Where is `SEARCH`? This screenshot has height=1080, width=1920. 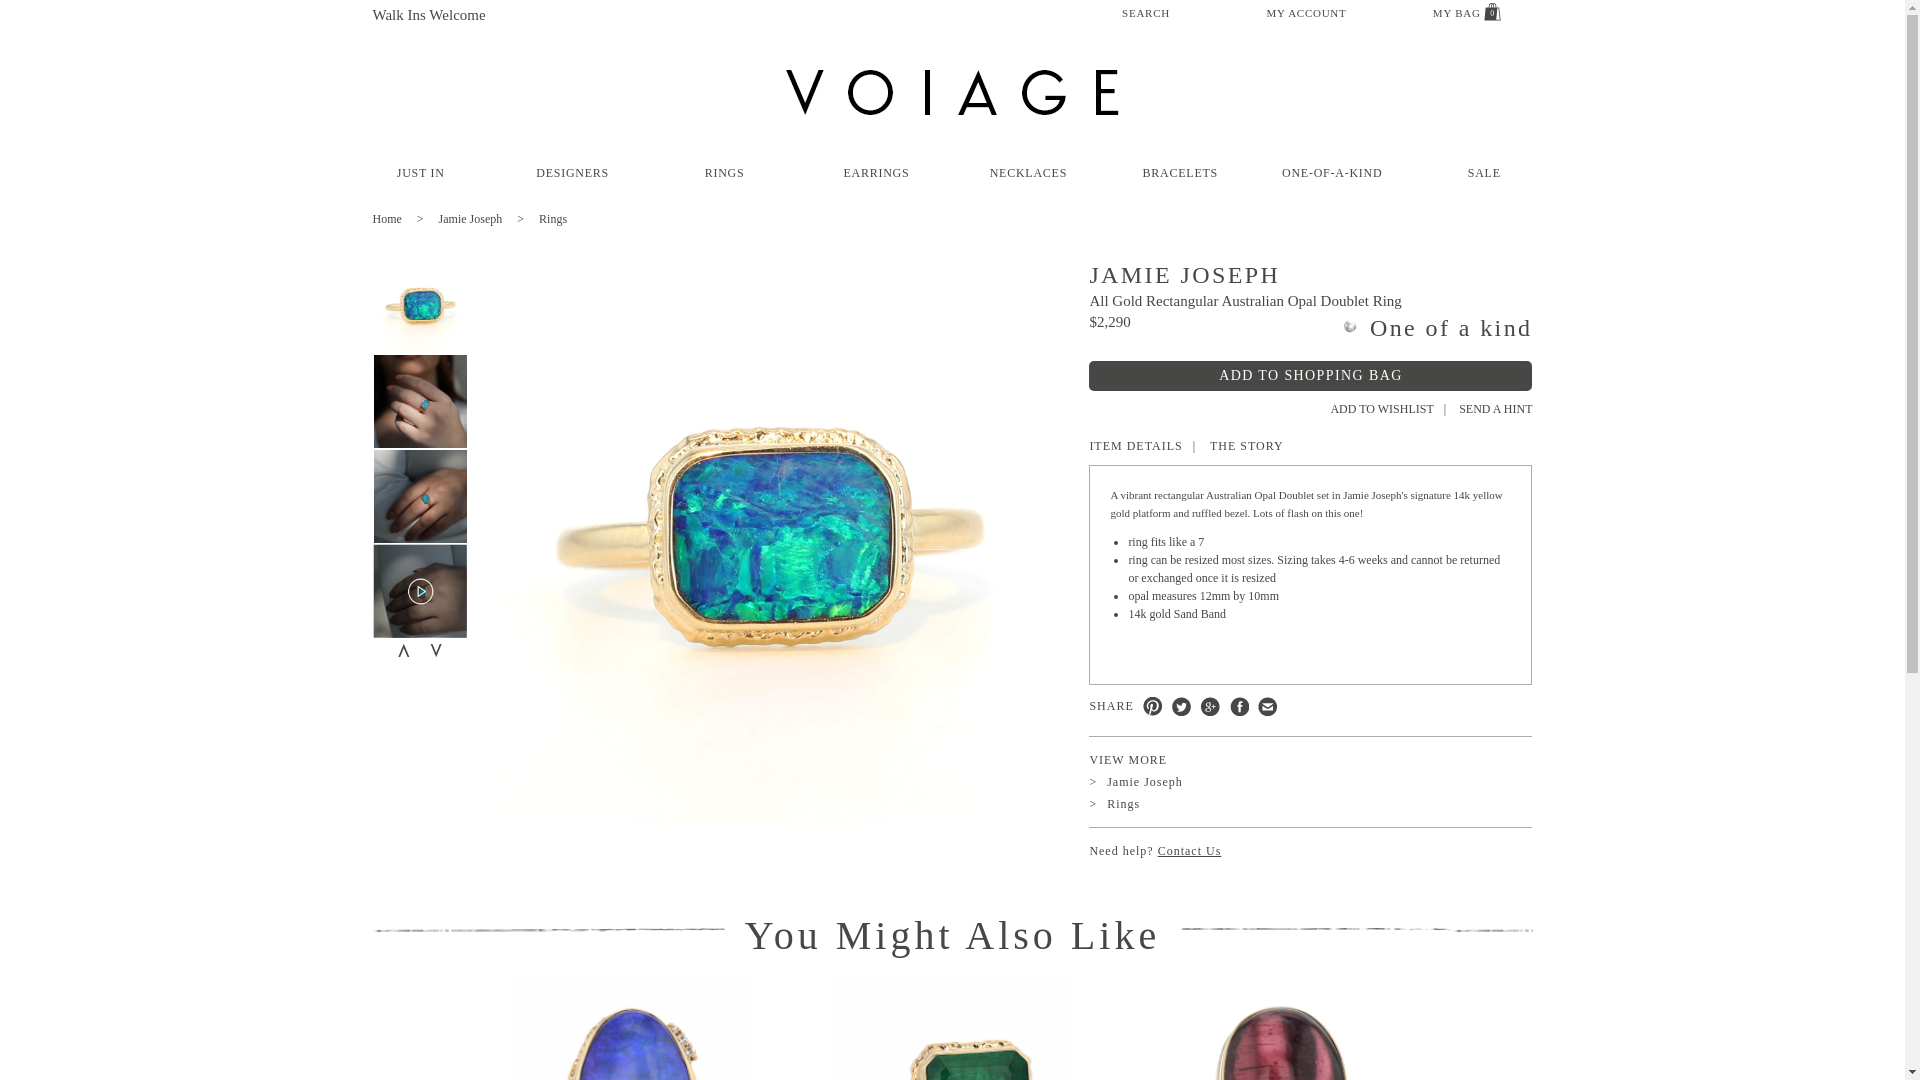
SEARCH is located at coordinates (1145, 12).